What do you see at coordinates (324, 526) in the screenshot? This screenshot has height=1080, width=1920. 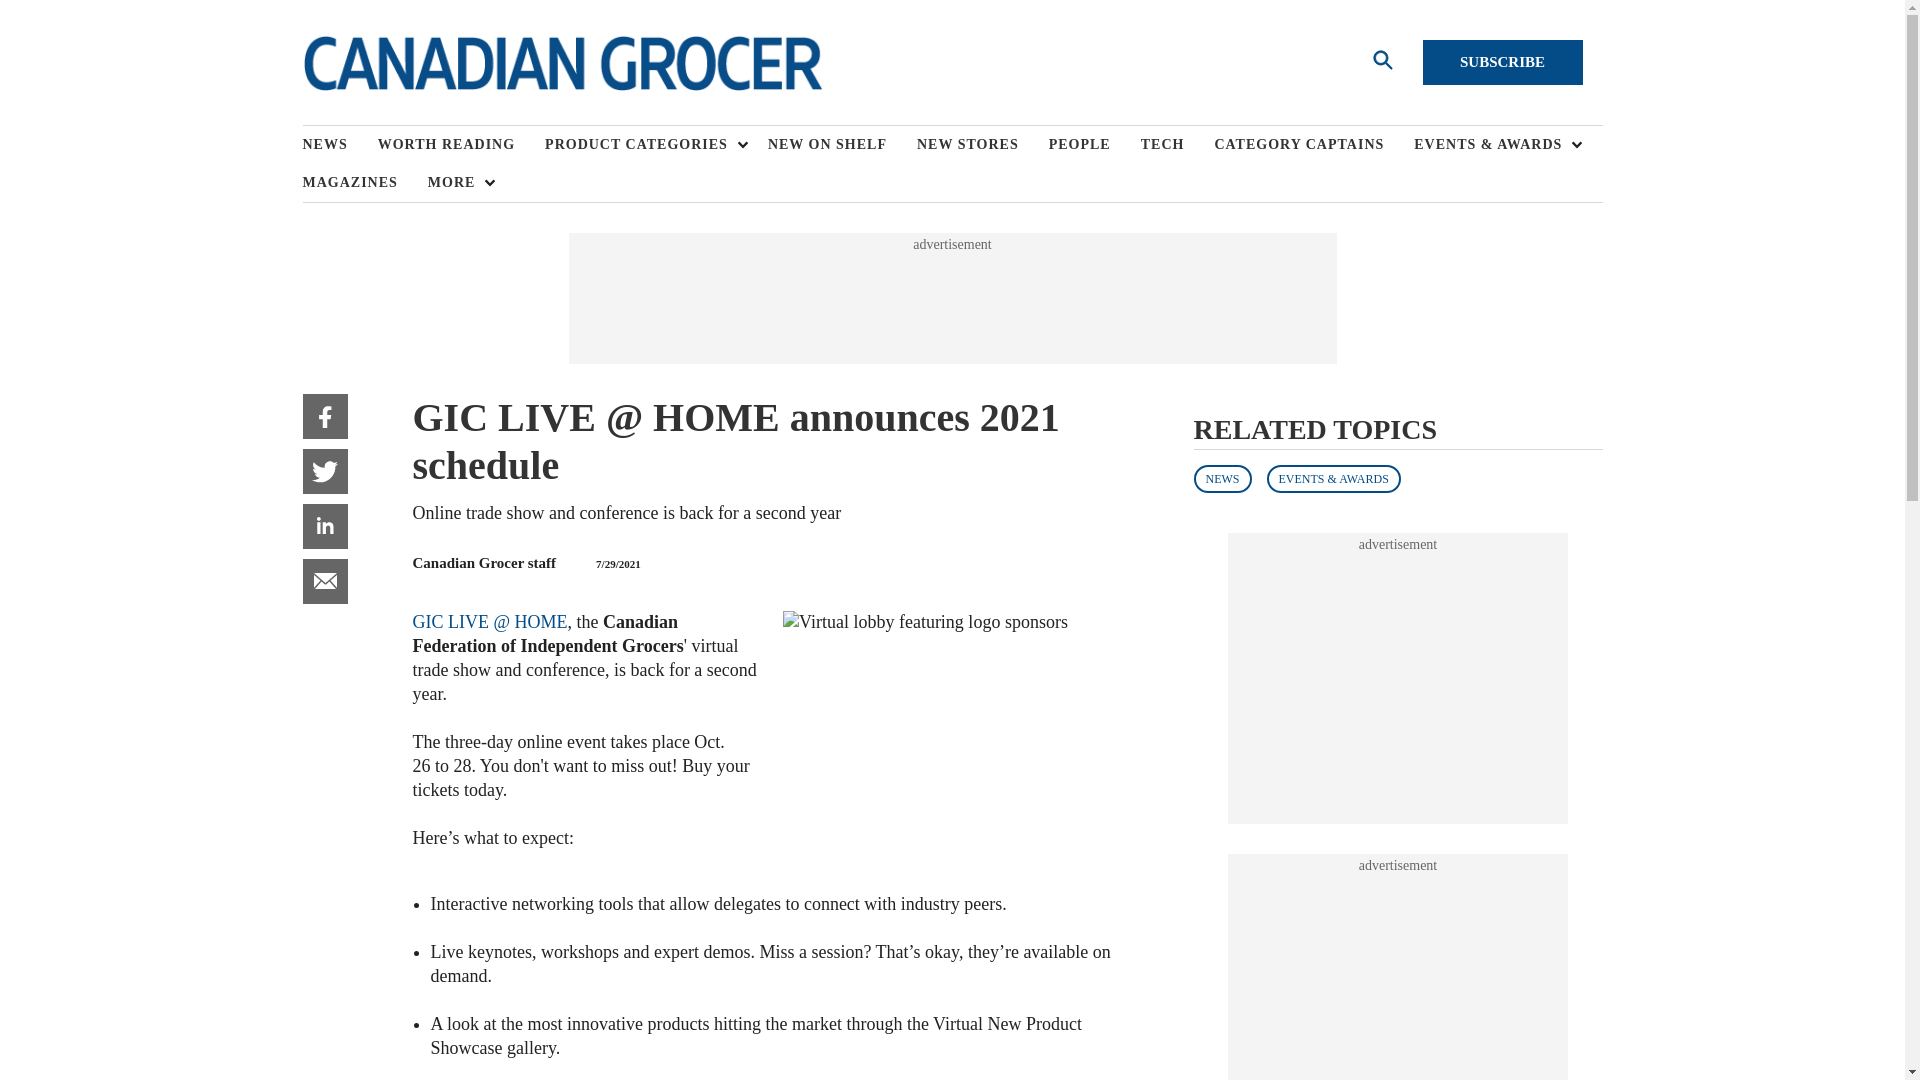 I see `linkedIn` at bounding box center [324, 526].